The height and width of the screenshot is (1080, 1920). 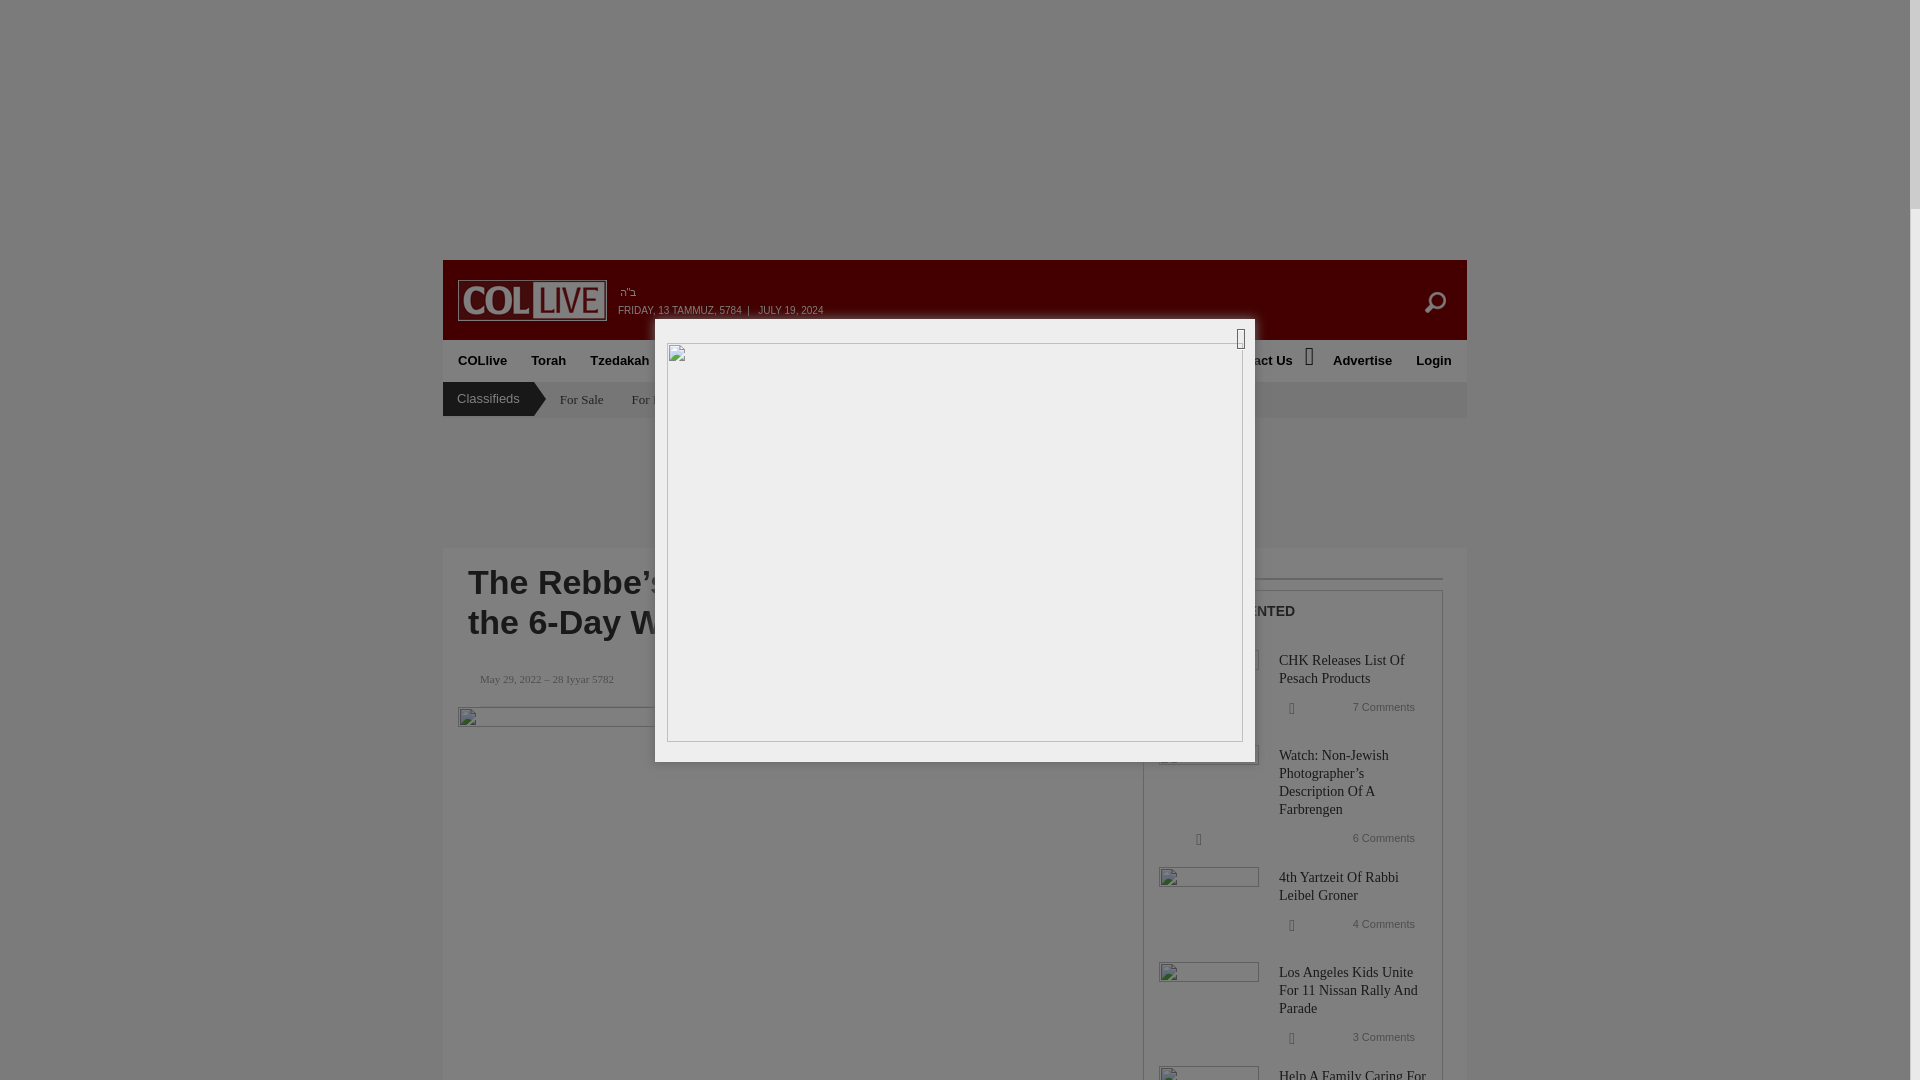 I want to click on Search, so click(x=1447, y=302).